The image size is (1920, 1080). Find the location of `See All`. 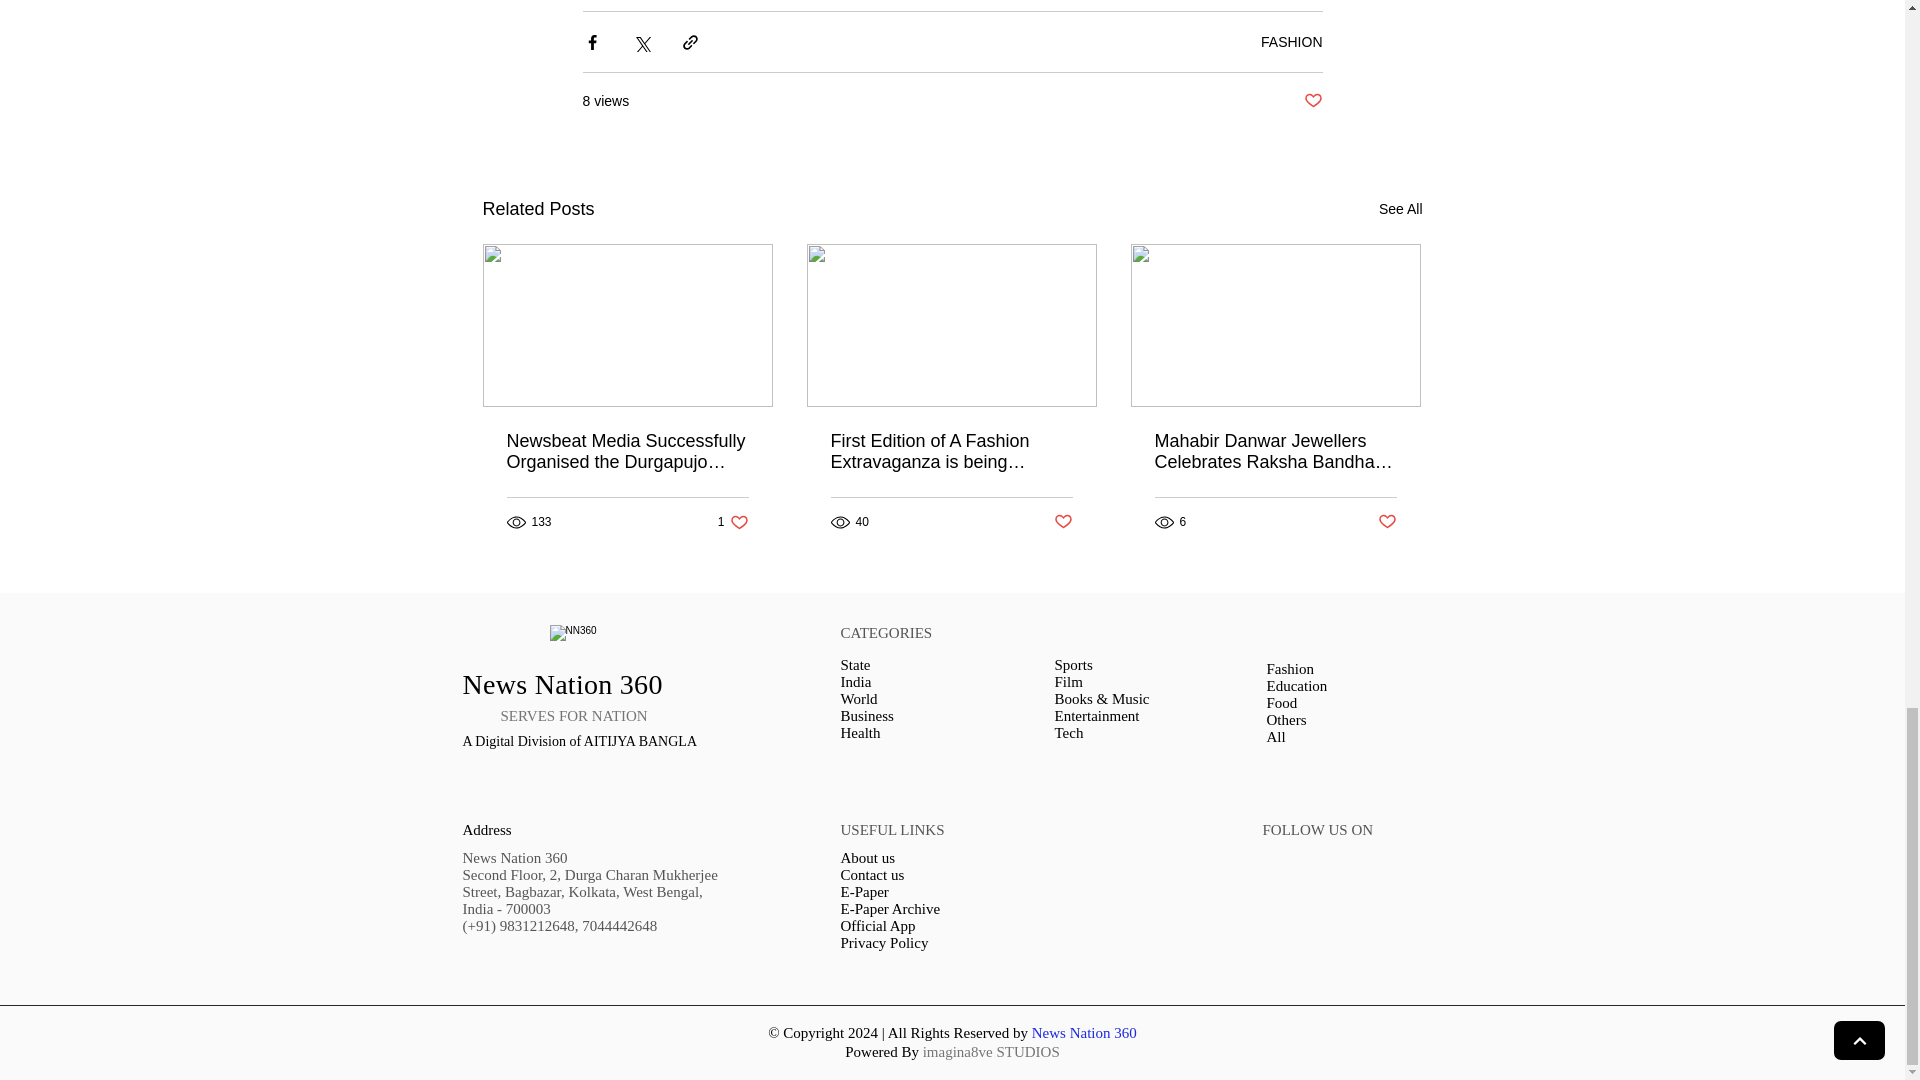

See All is located at coordinates (1292, 41).